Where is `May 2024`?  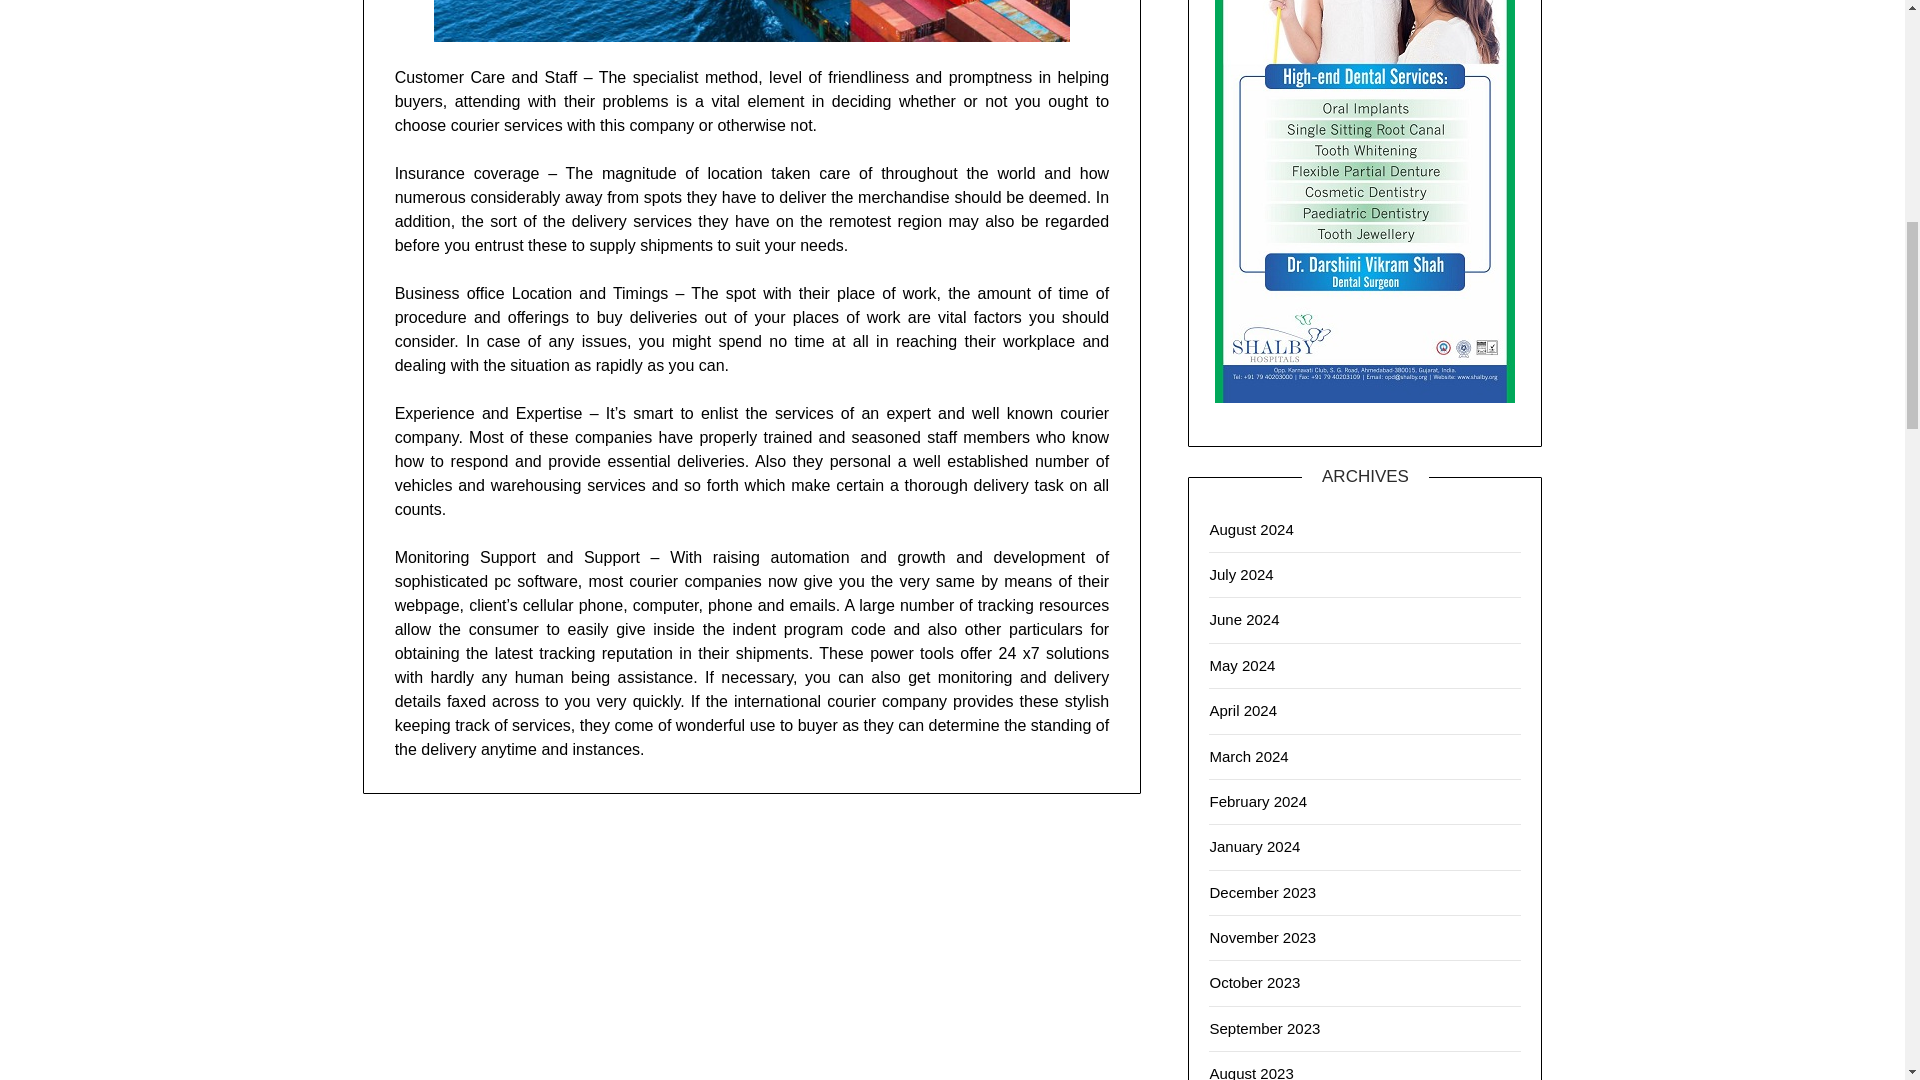
May 2024 is located at coordinates (1242, 664).